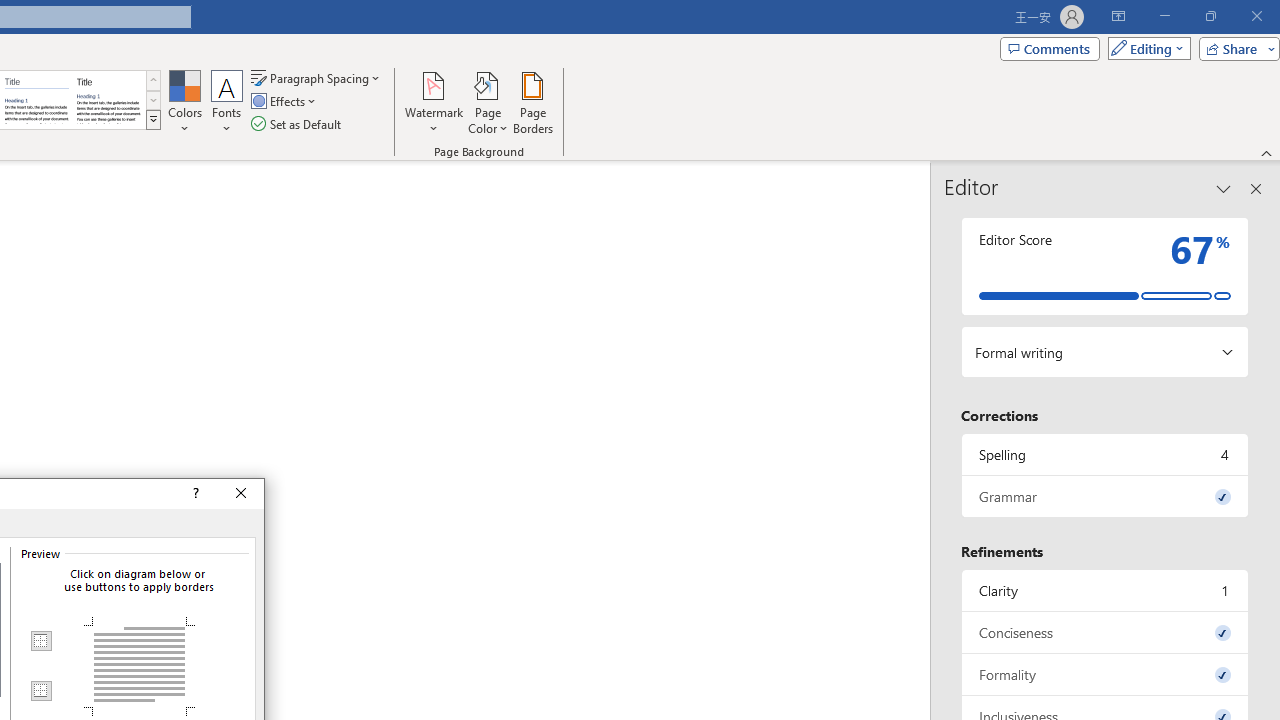 The height and width of the screenshot is (720, 1280). Describe the element at coordinates (1105, 454) in the screenshot. I see `Spelling, 4 issues. Press space or enter to review items.` at that location.